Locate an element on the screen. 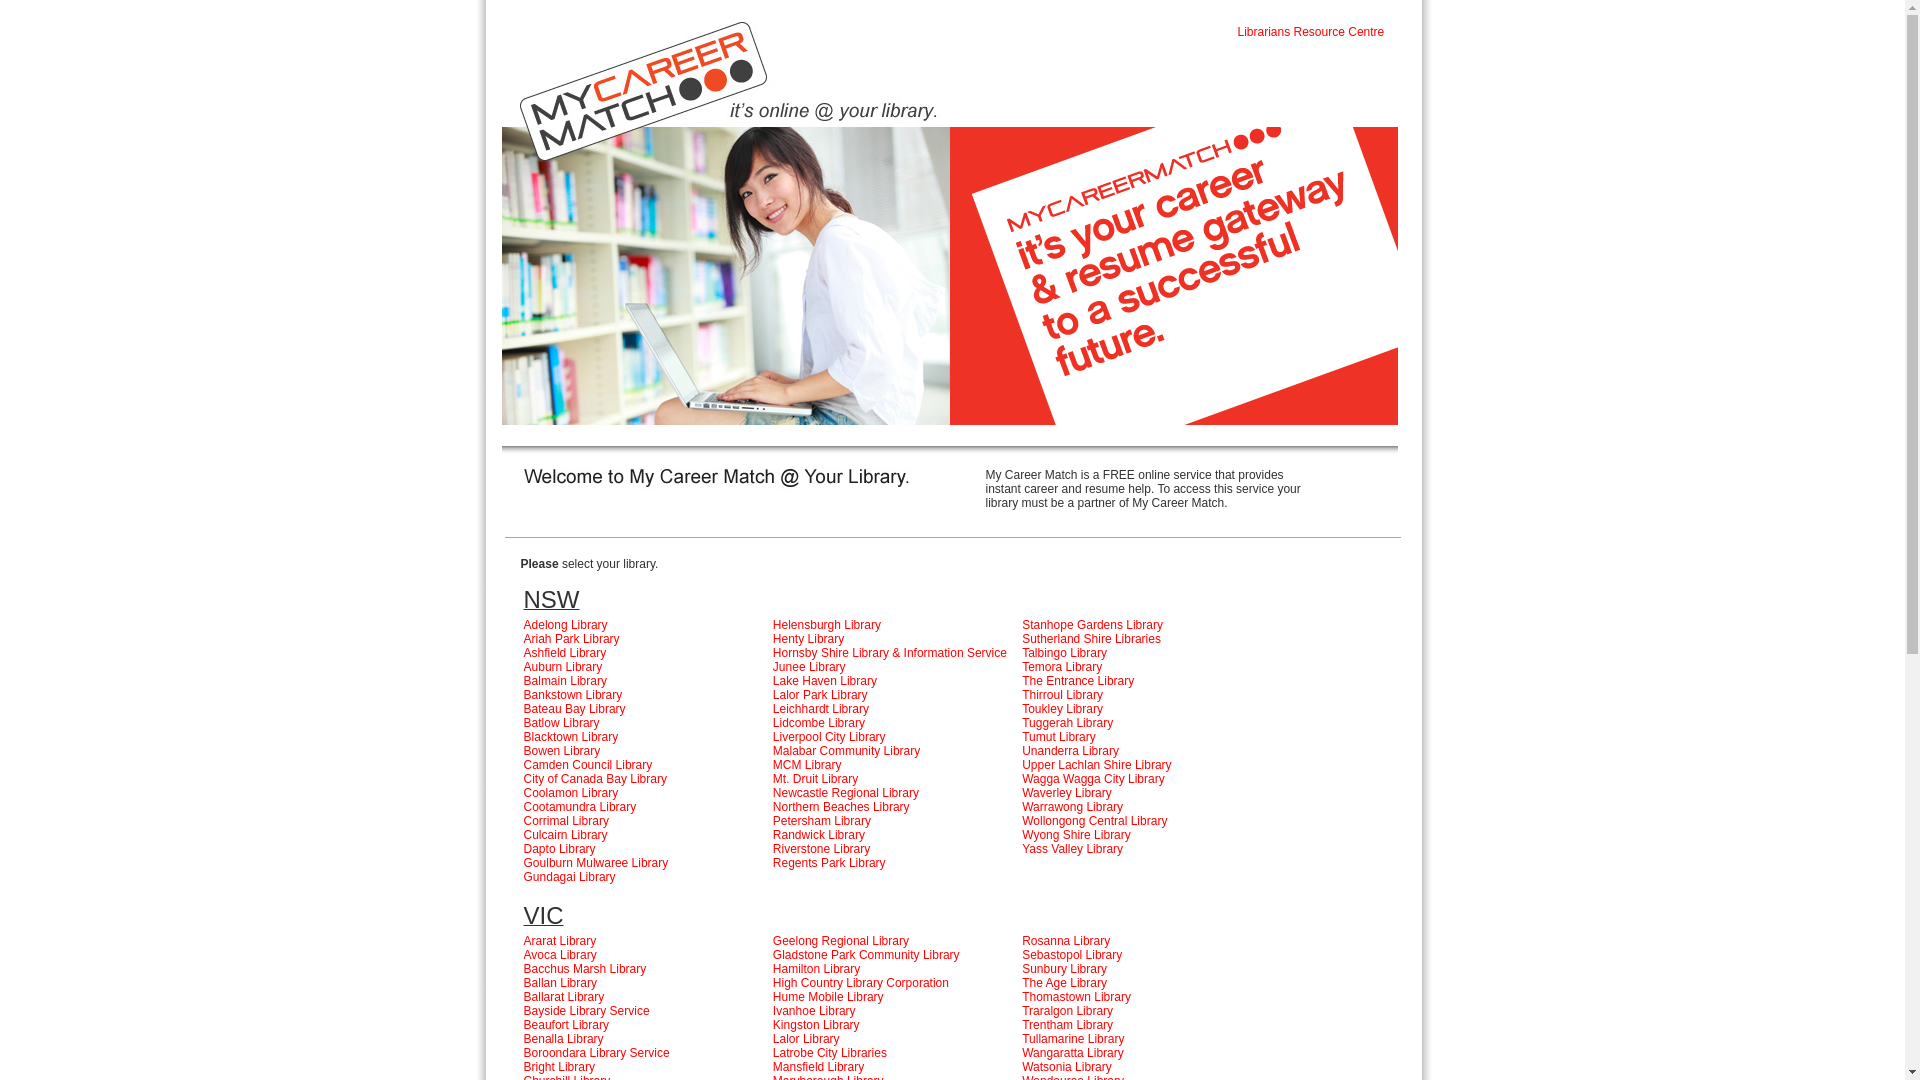  Toukley Library is located at coordinates (1062, 709).